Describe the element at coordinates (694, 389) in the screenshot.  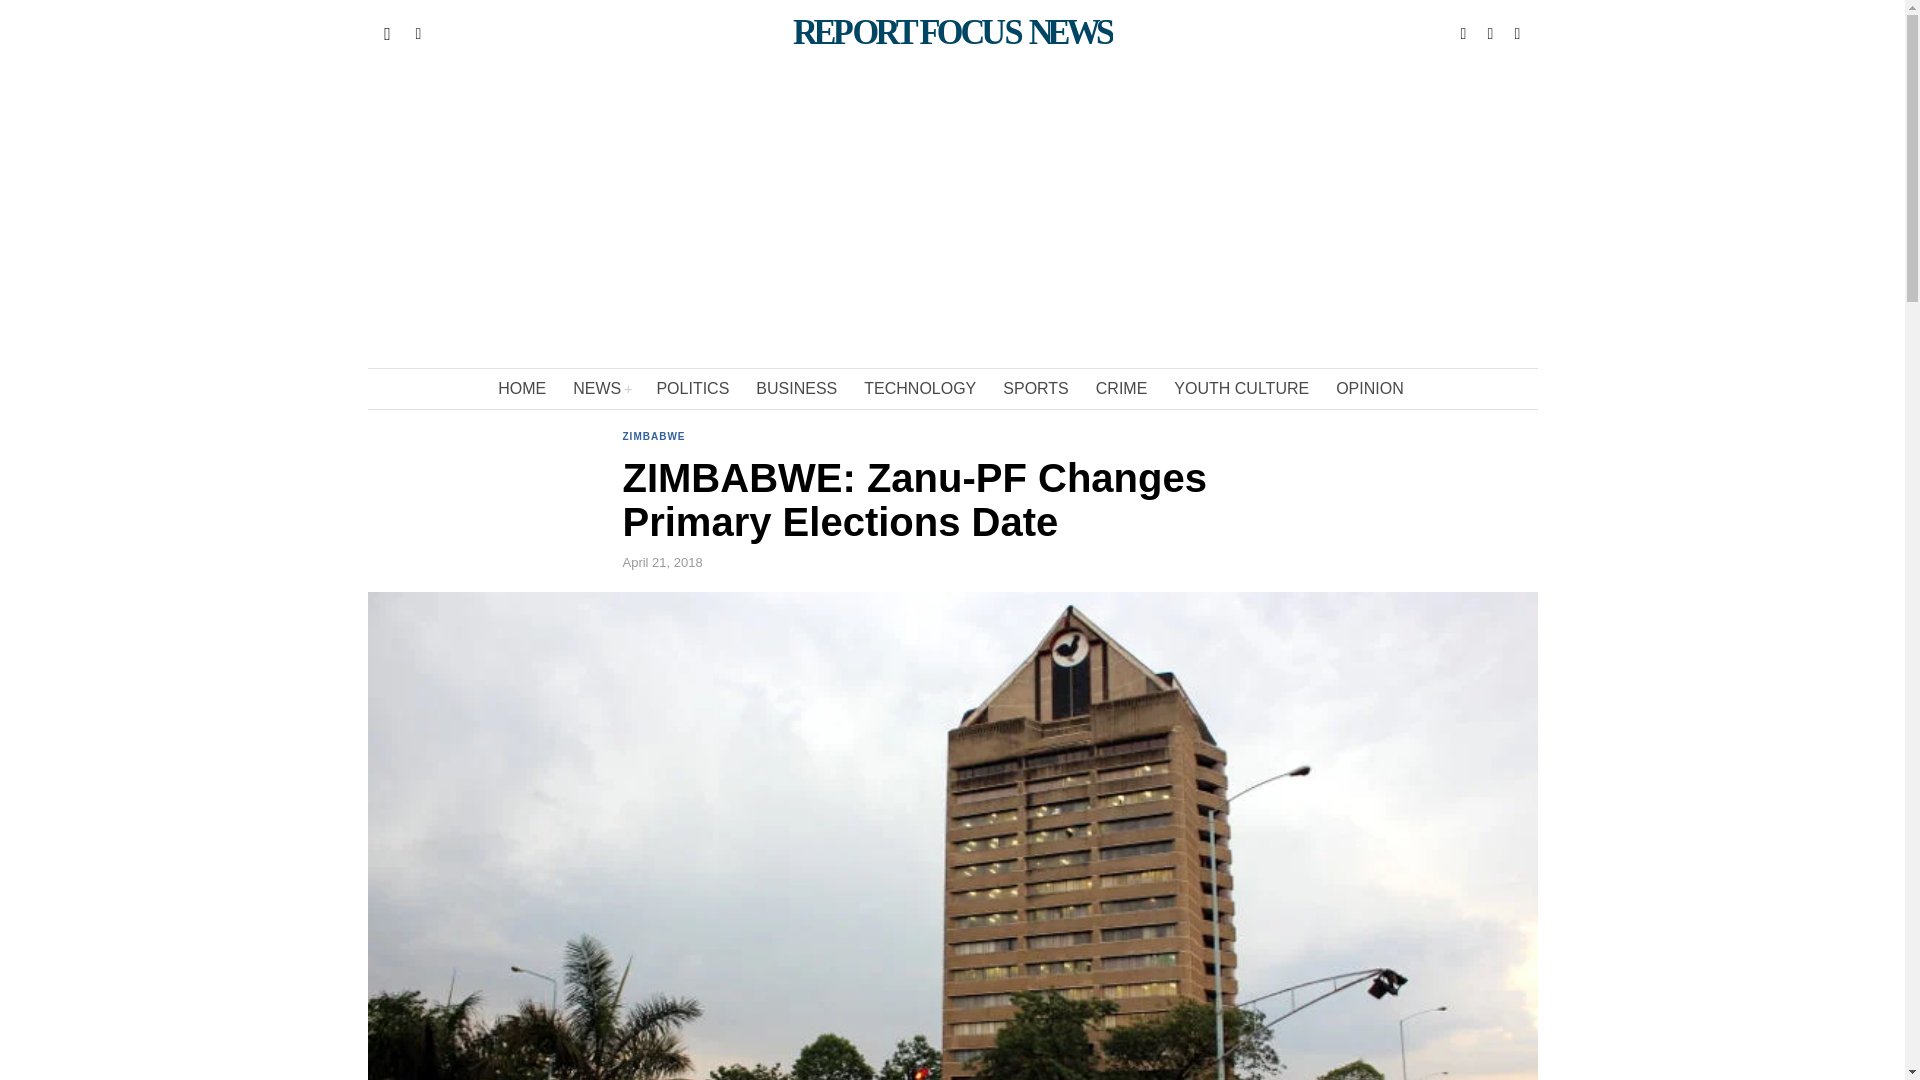
I see `POLITICS` at that location.